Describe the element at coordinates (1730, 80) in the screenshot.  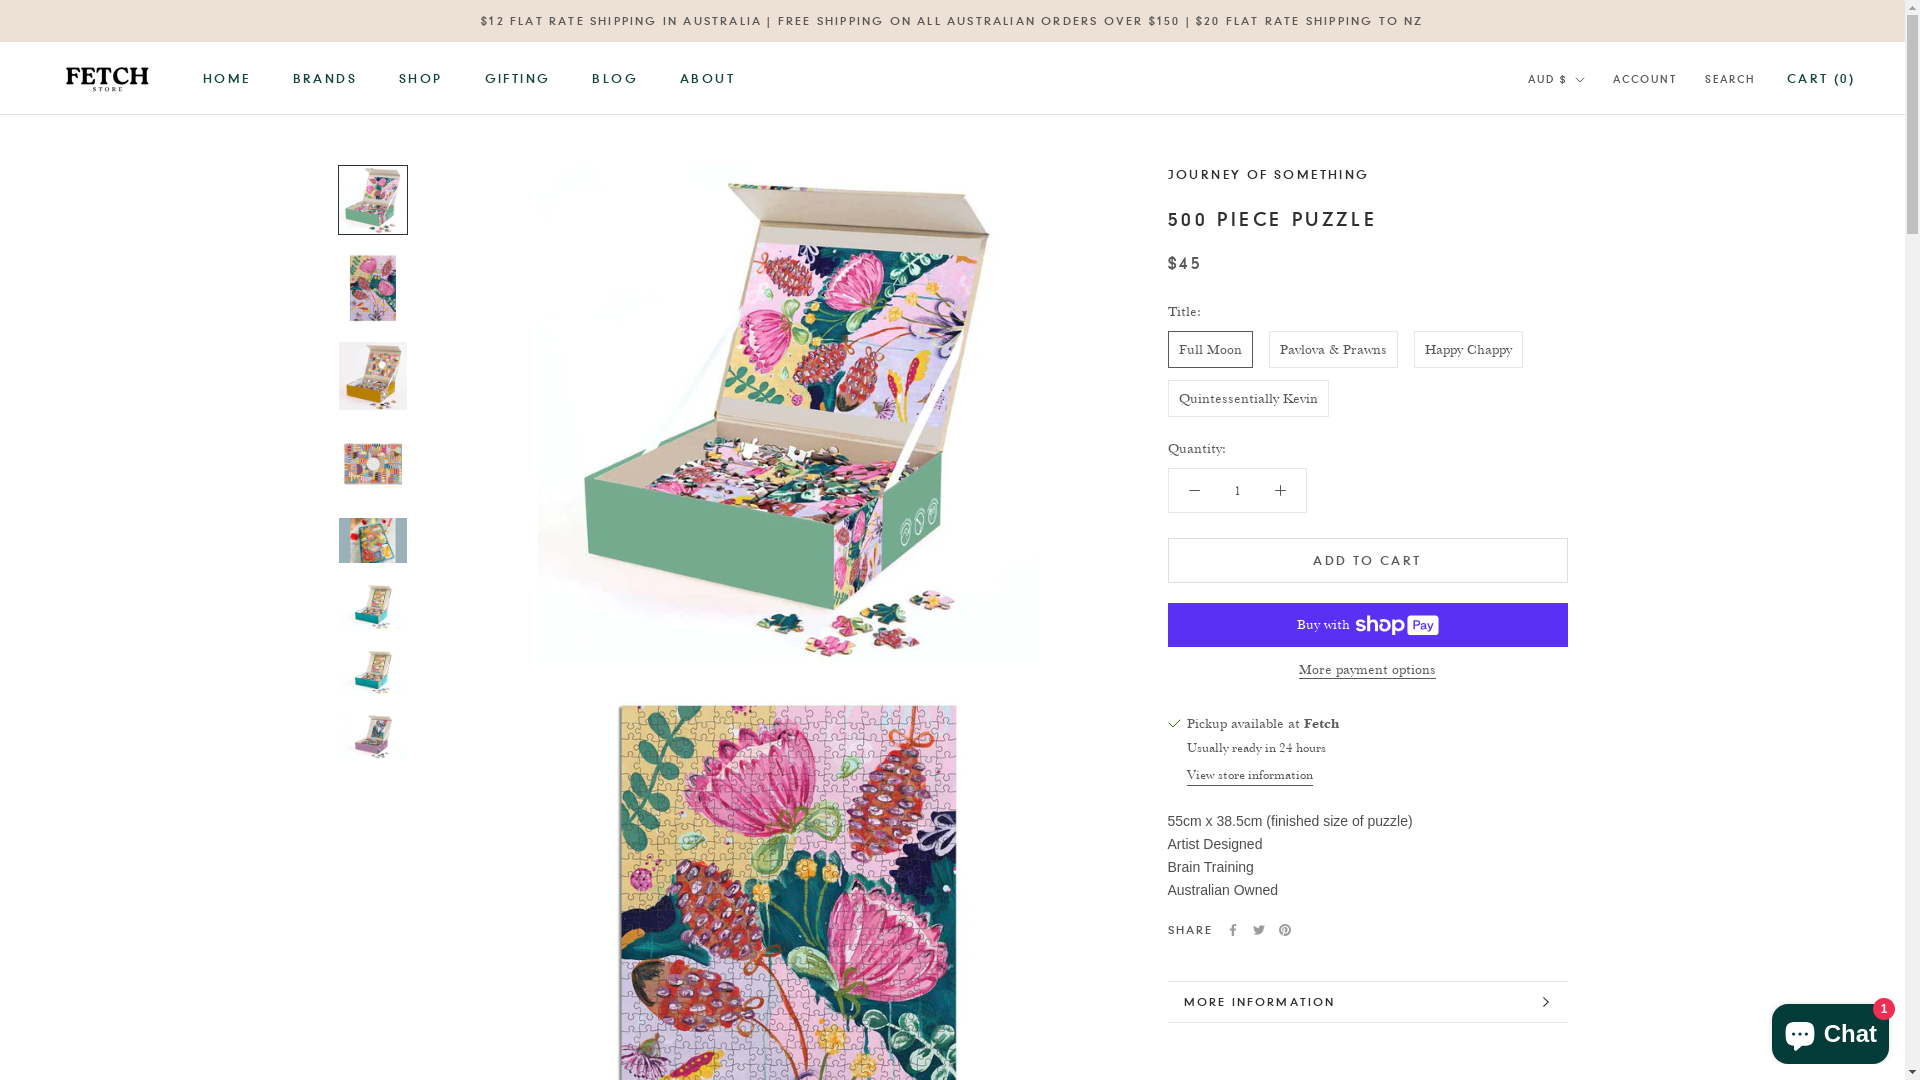
I see `SEARCH` at that location.